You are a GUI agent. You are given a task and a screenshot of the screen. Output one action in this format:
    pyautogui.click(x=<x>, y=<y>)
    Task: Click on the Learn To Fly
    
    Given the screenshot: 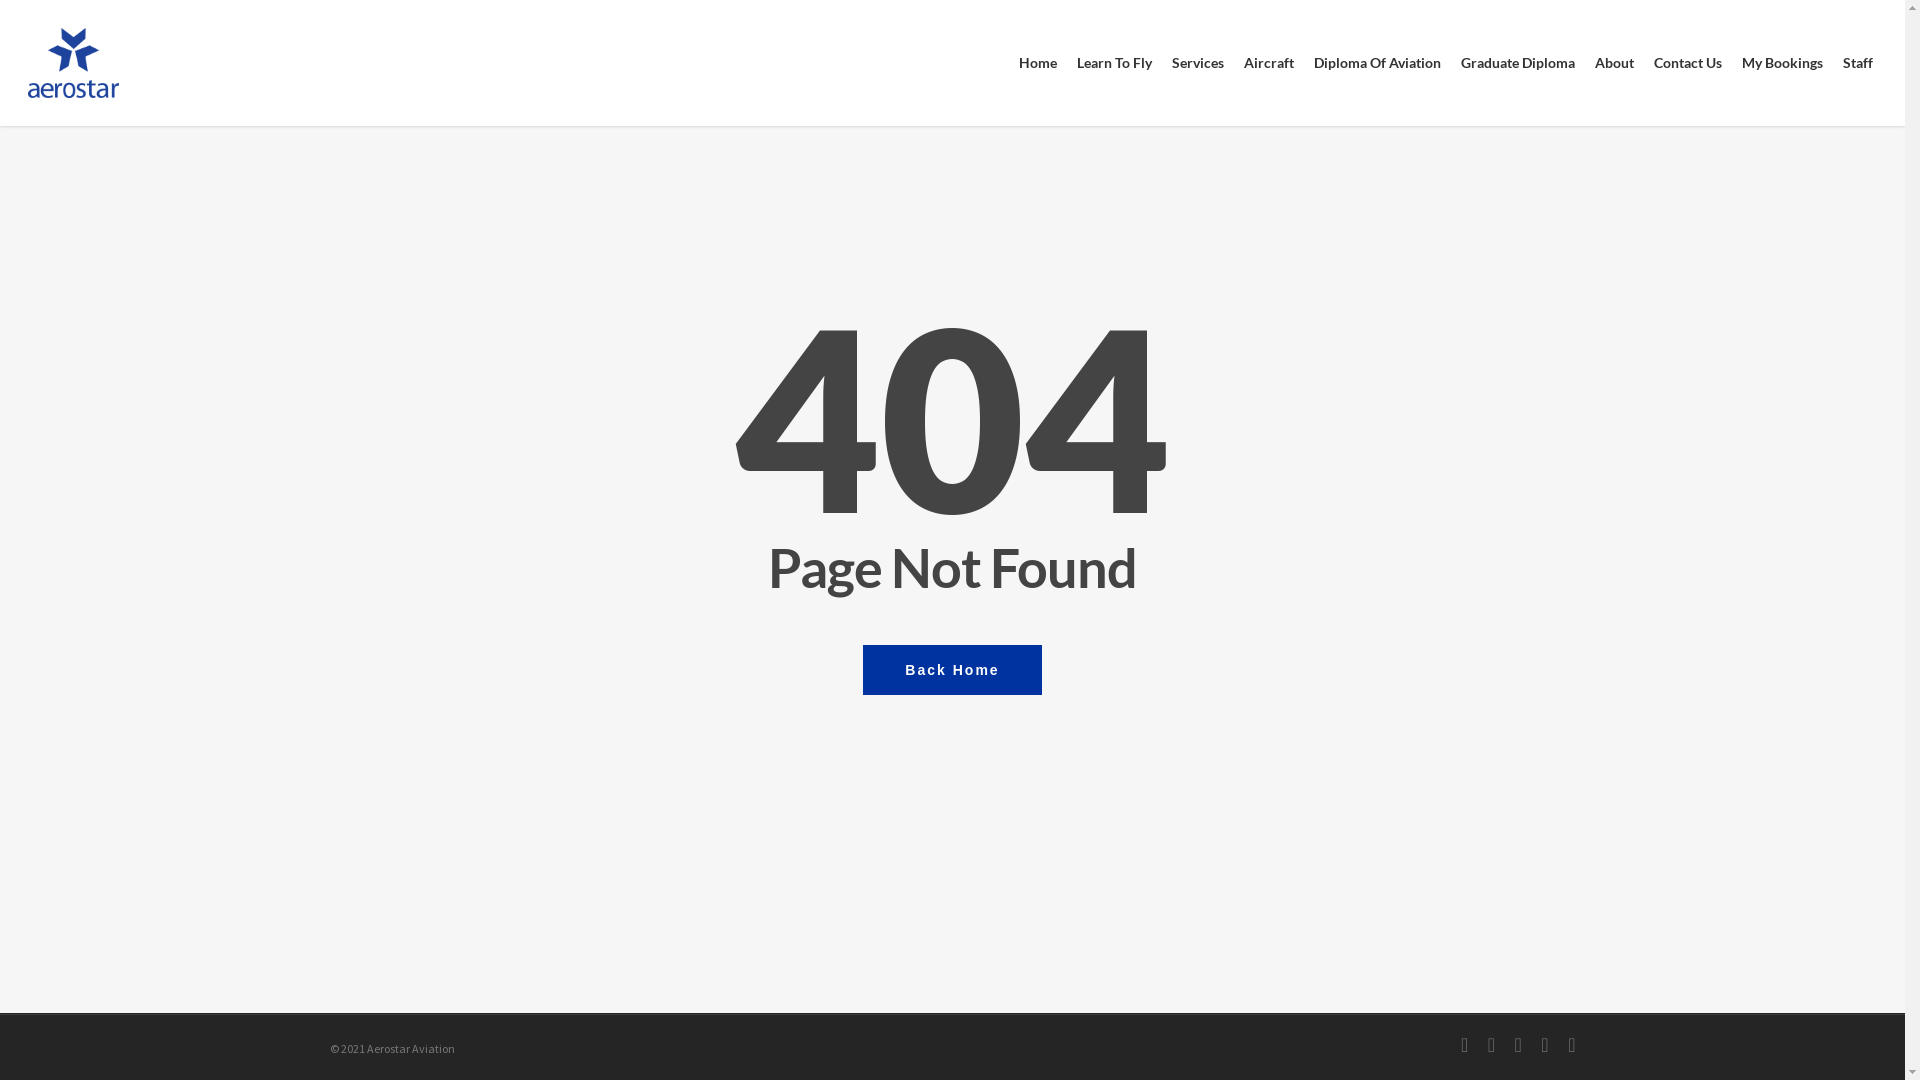 What is the action you would take?
    pyautogui.click(x=1114, y=63)
    